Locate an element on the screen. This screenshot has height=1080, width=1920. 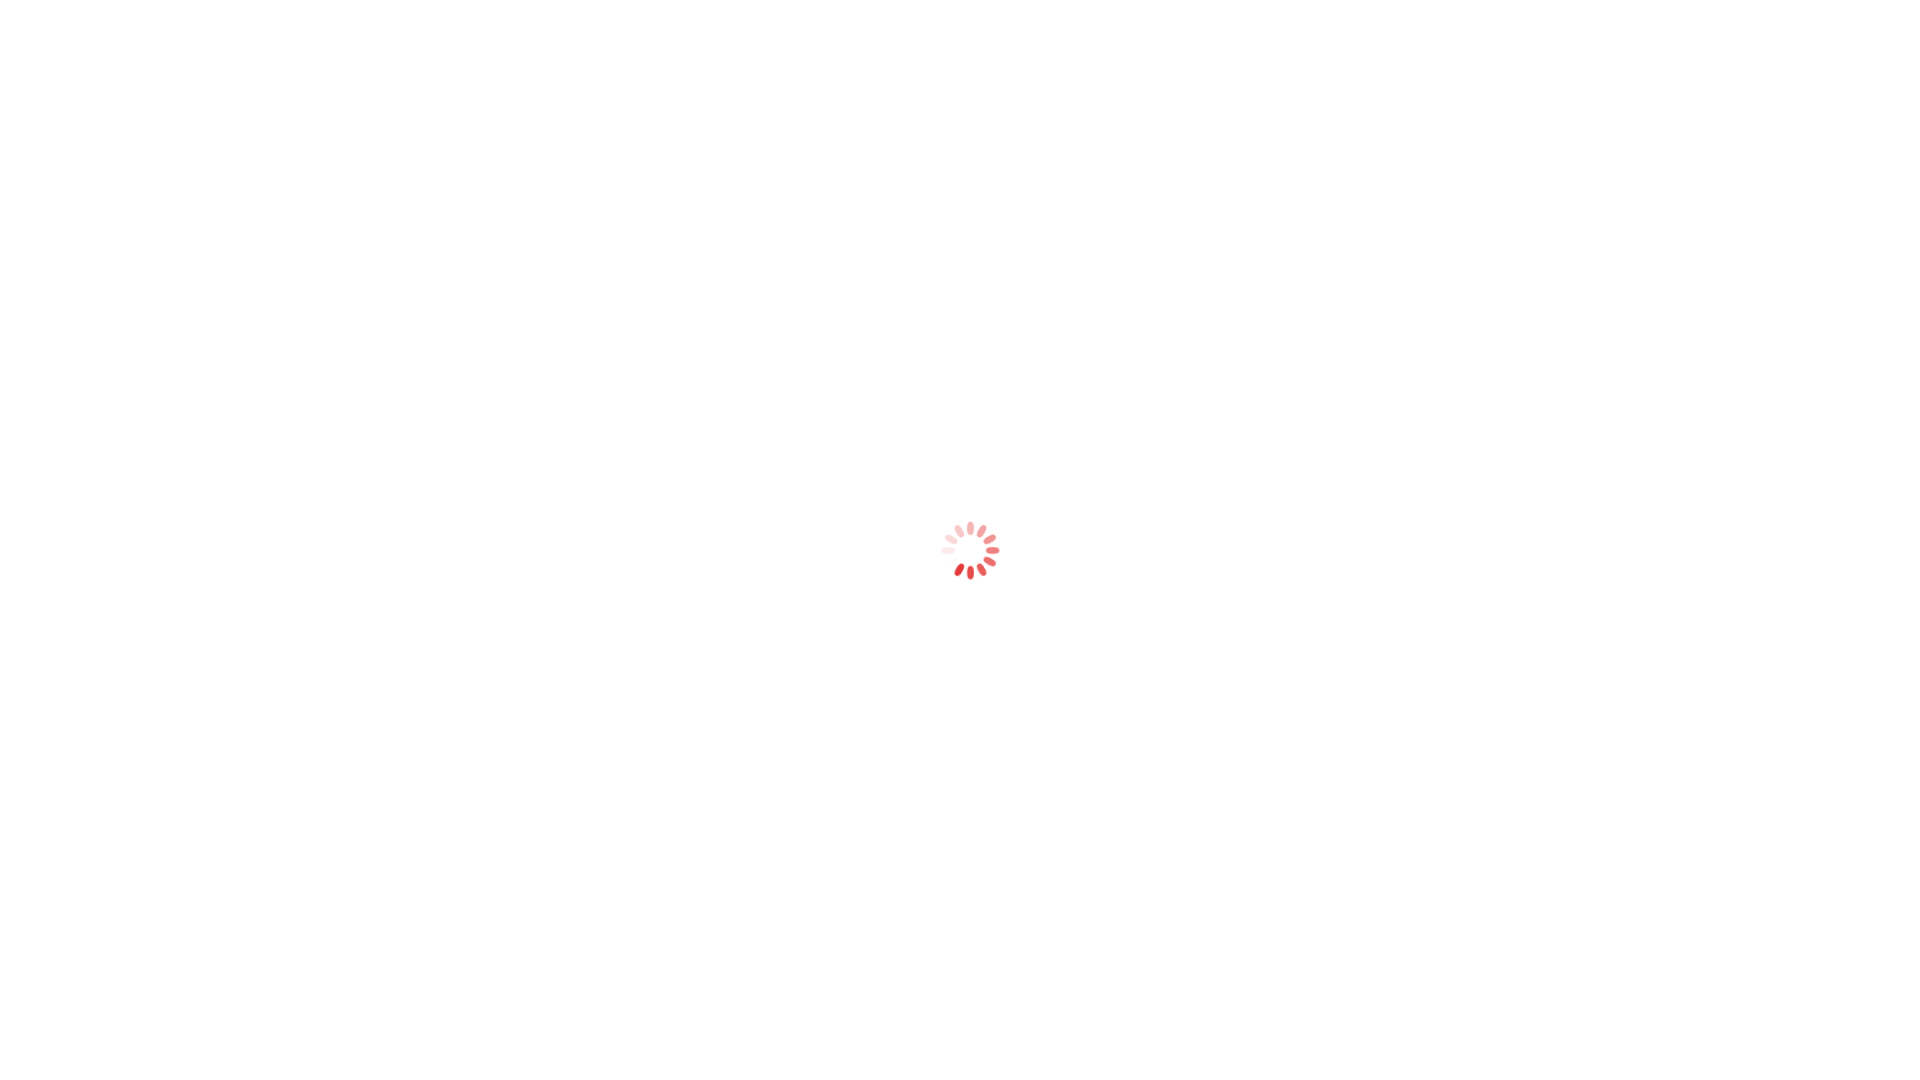
Politik is located at coordinates (654, 88).